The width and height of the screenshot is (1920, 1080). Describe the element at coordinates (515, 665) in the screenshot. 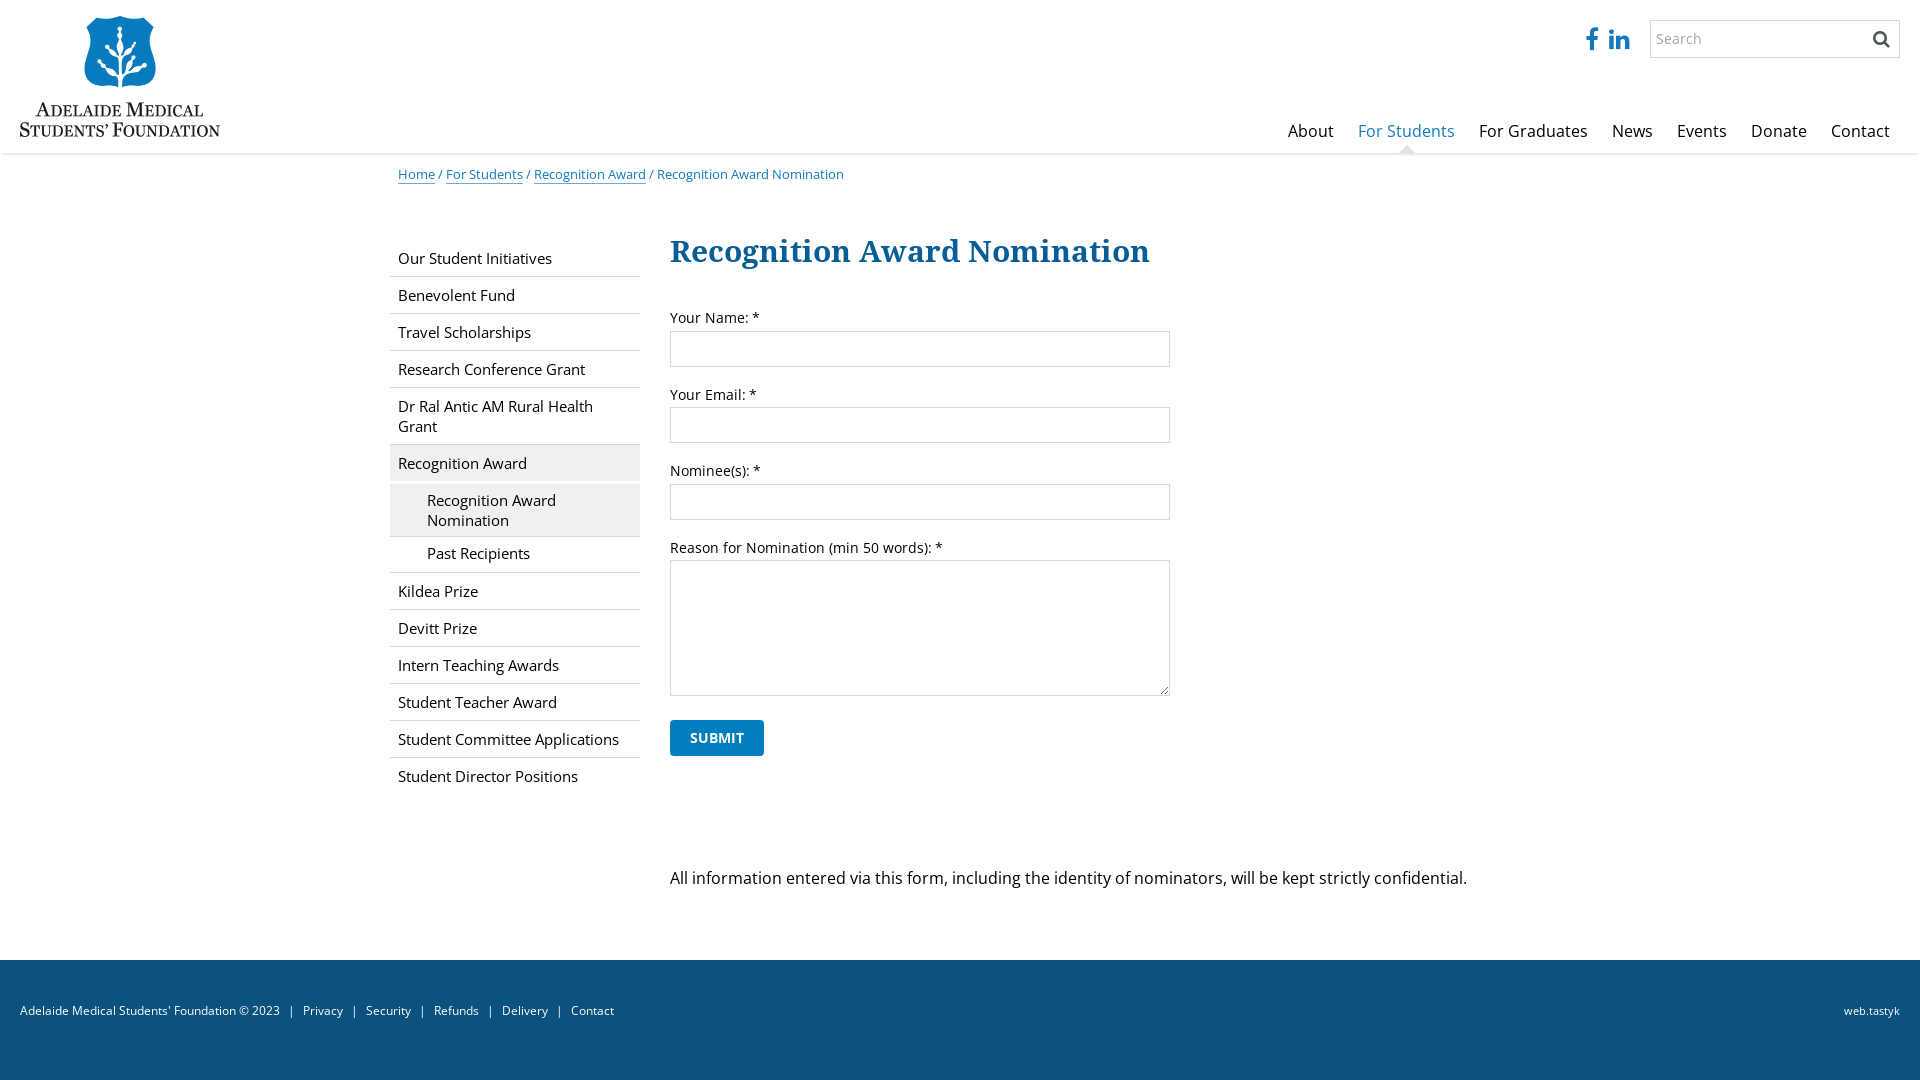

I see `Intern Teaching Awards` at that location.